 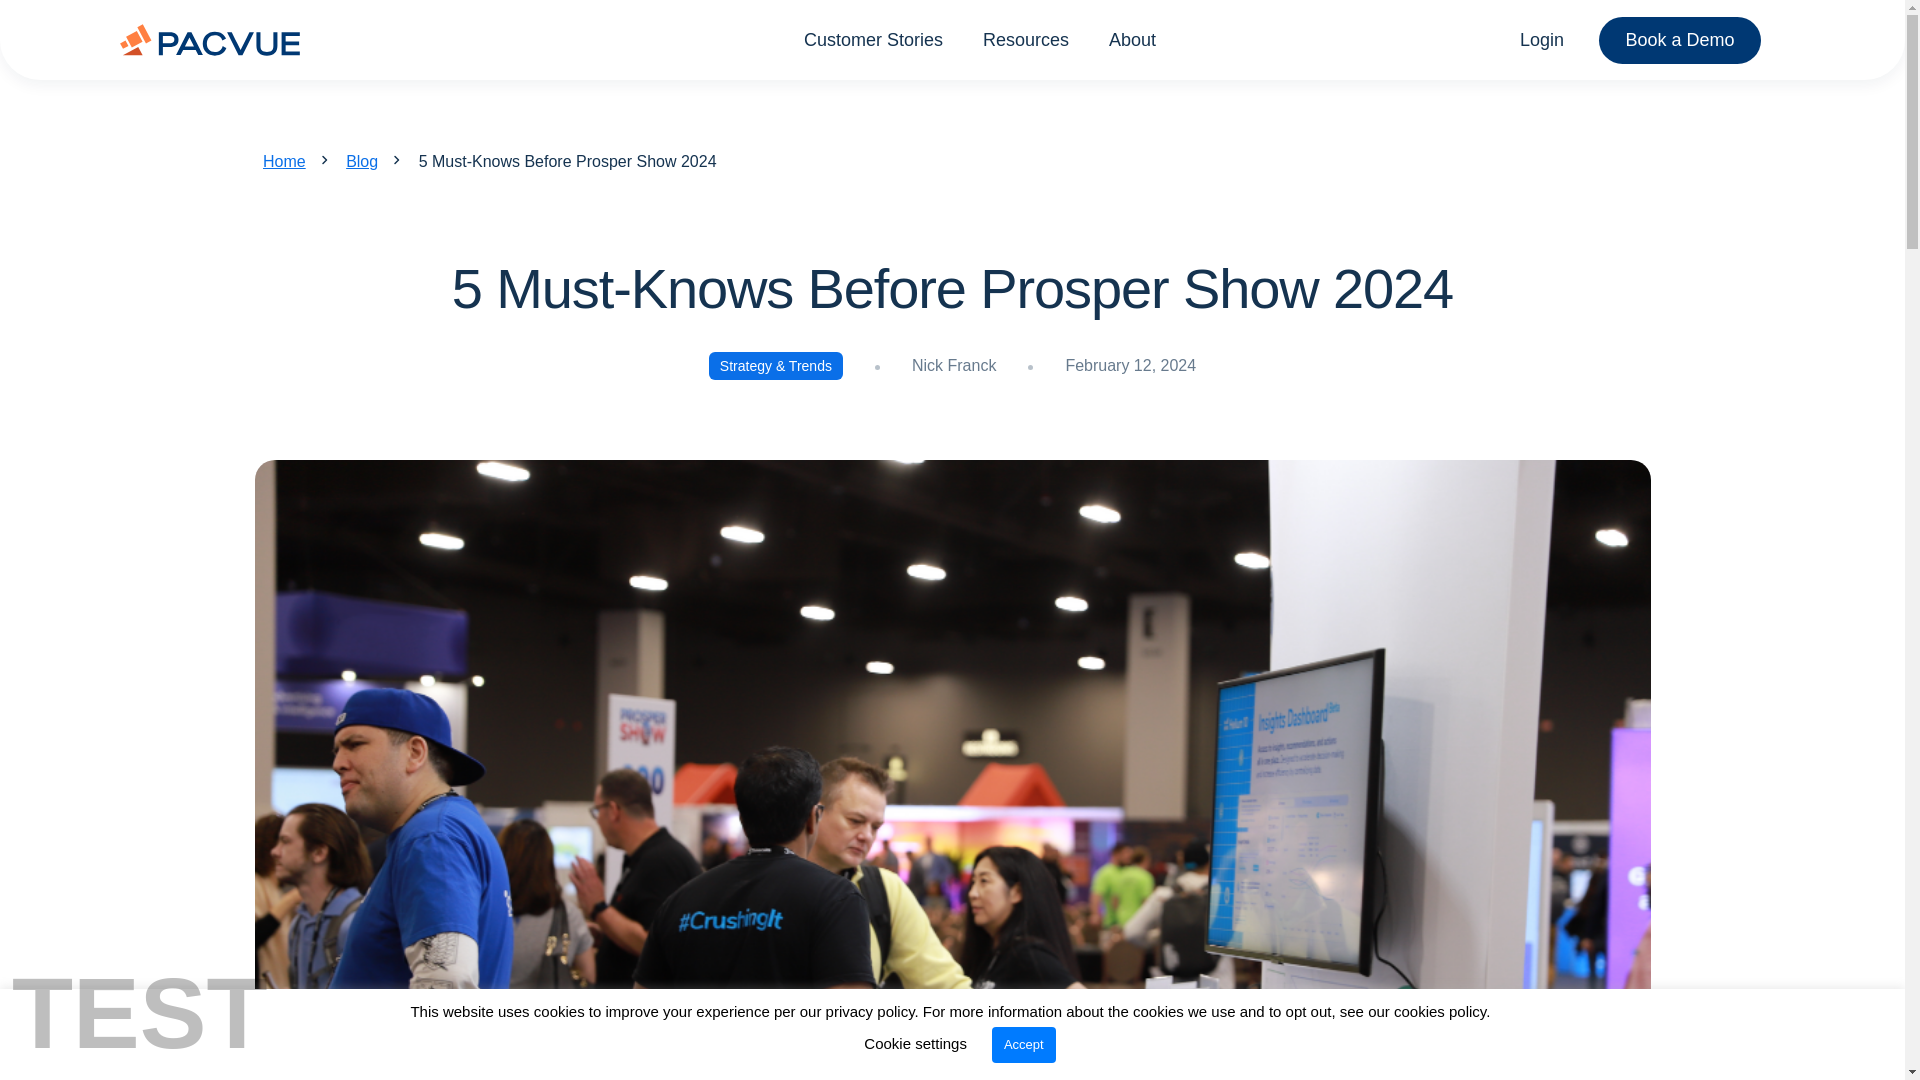 What do you see at coordinates (916, 1042) in the screenshot?
I see `Cookie settings` at bounding box center [916, 1042].